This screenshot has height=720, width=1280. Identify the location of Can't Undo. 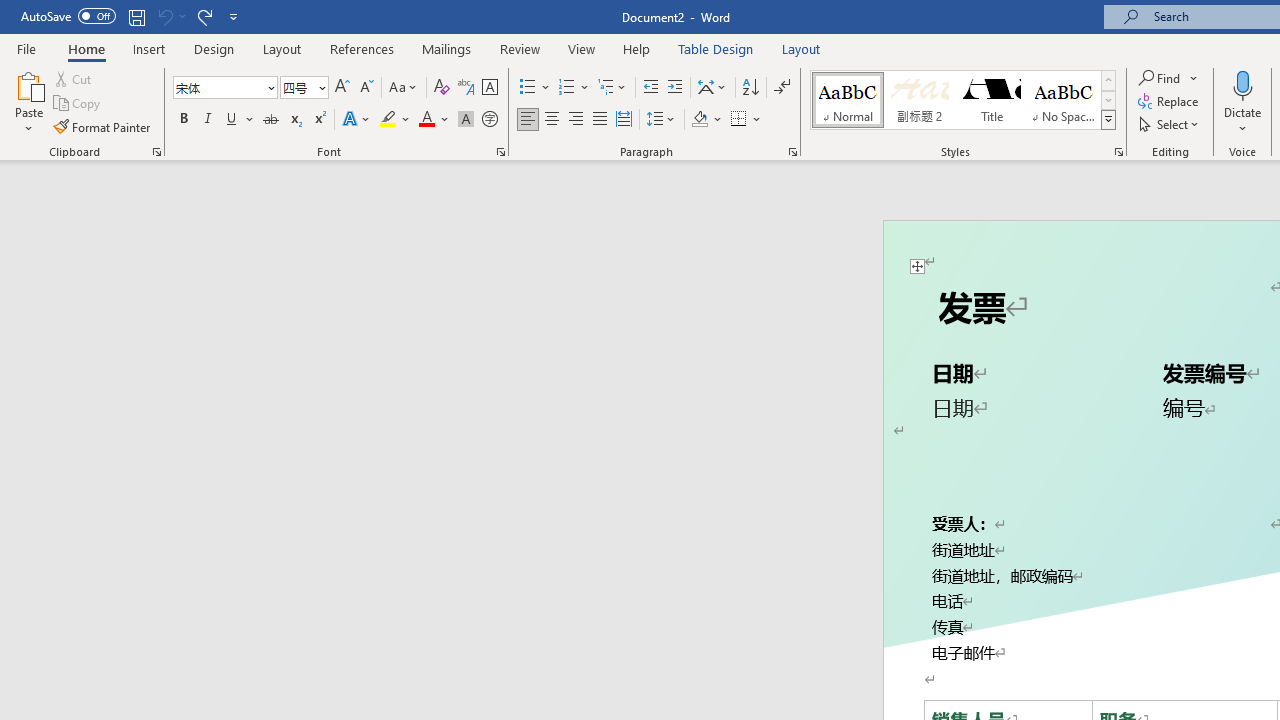
(164, 16).